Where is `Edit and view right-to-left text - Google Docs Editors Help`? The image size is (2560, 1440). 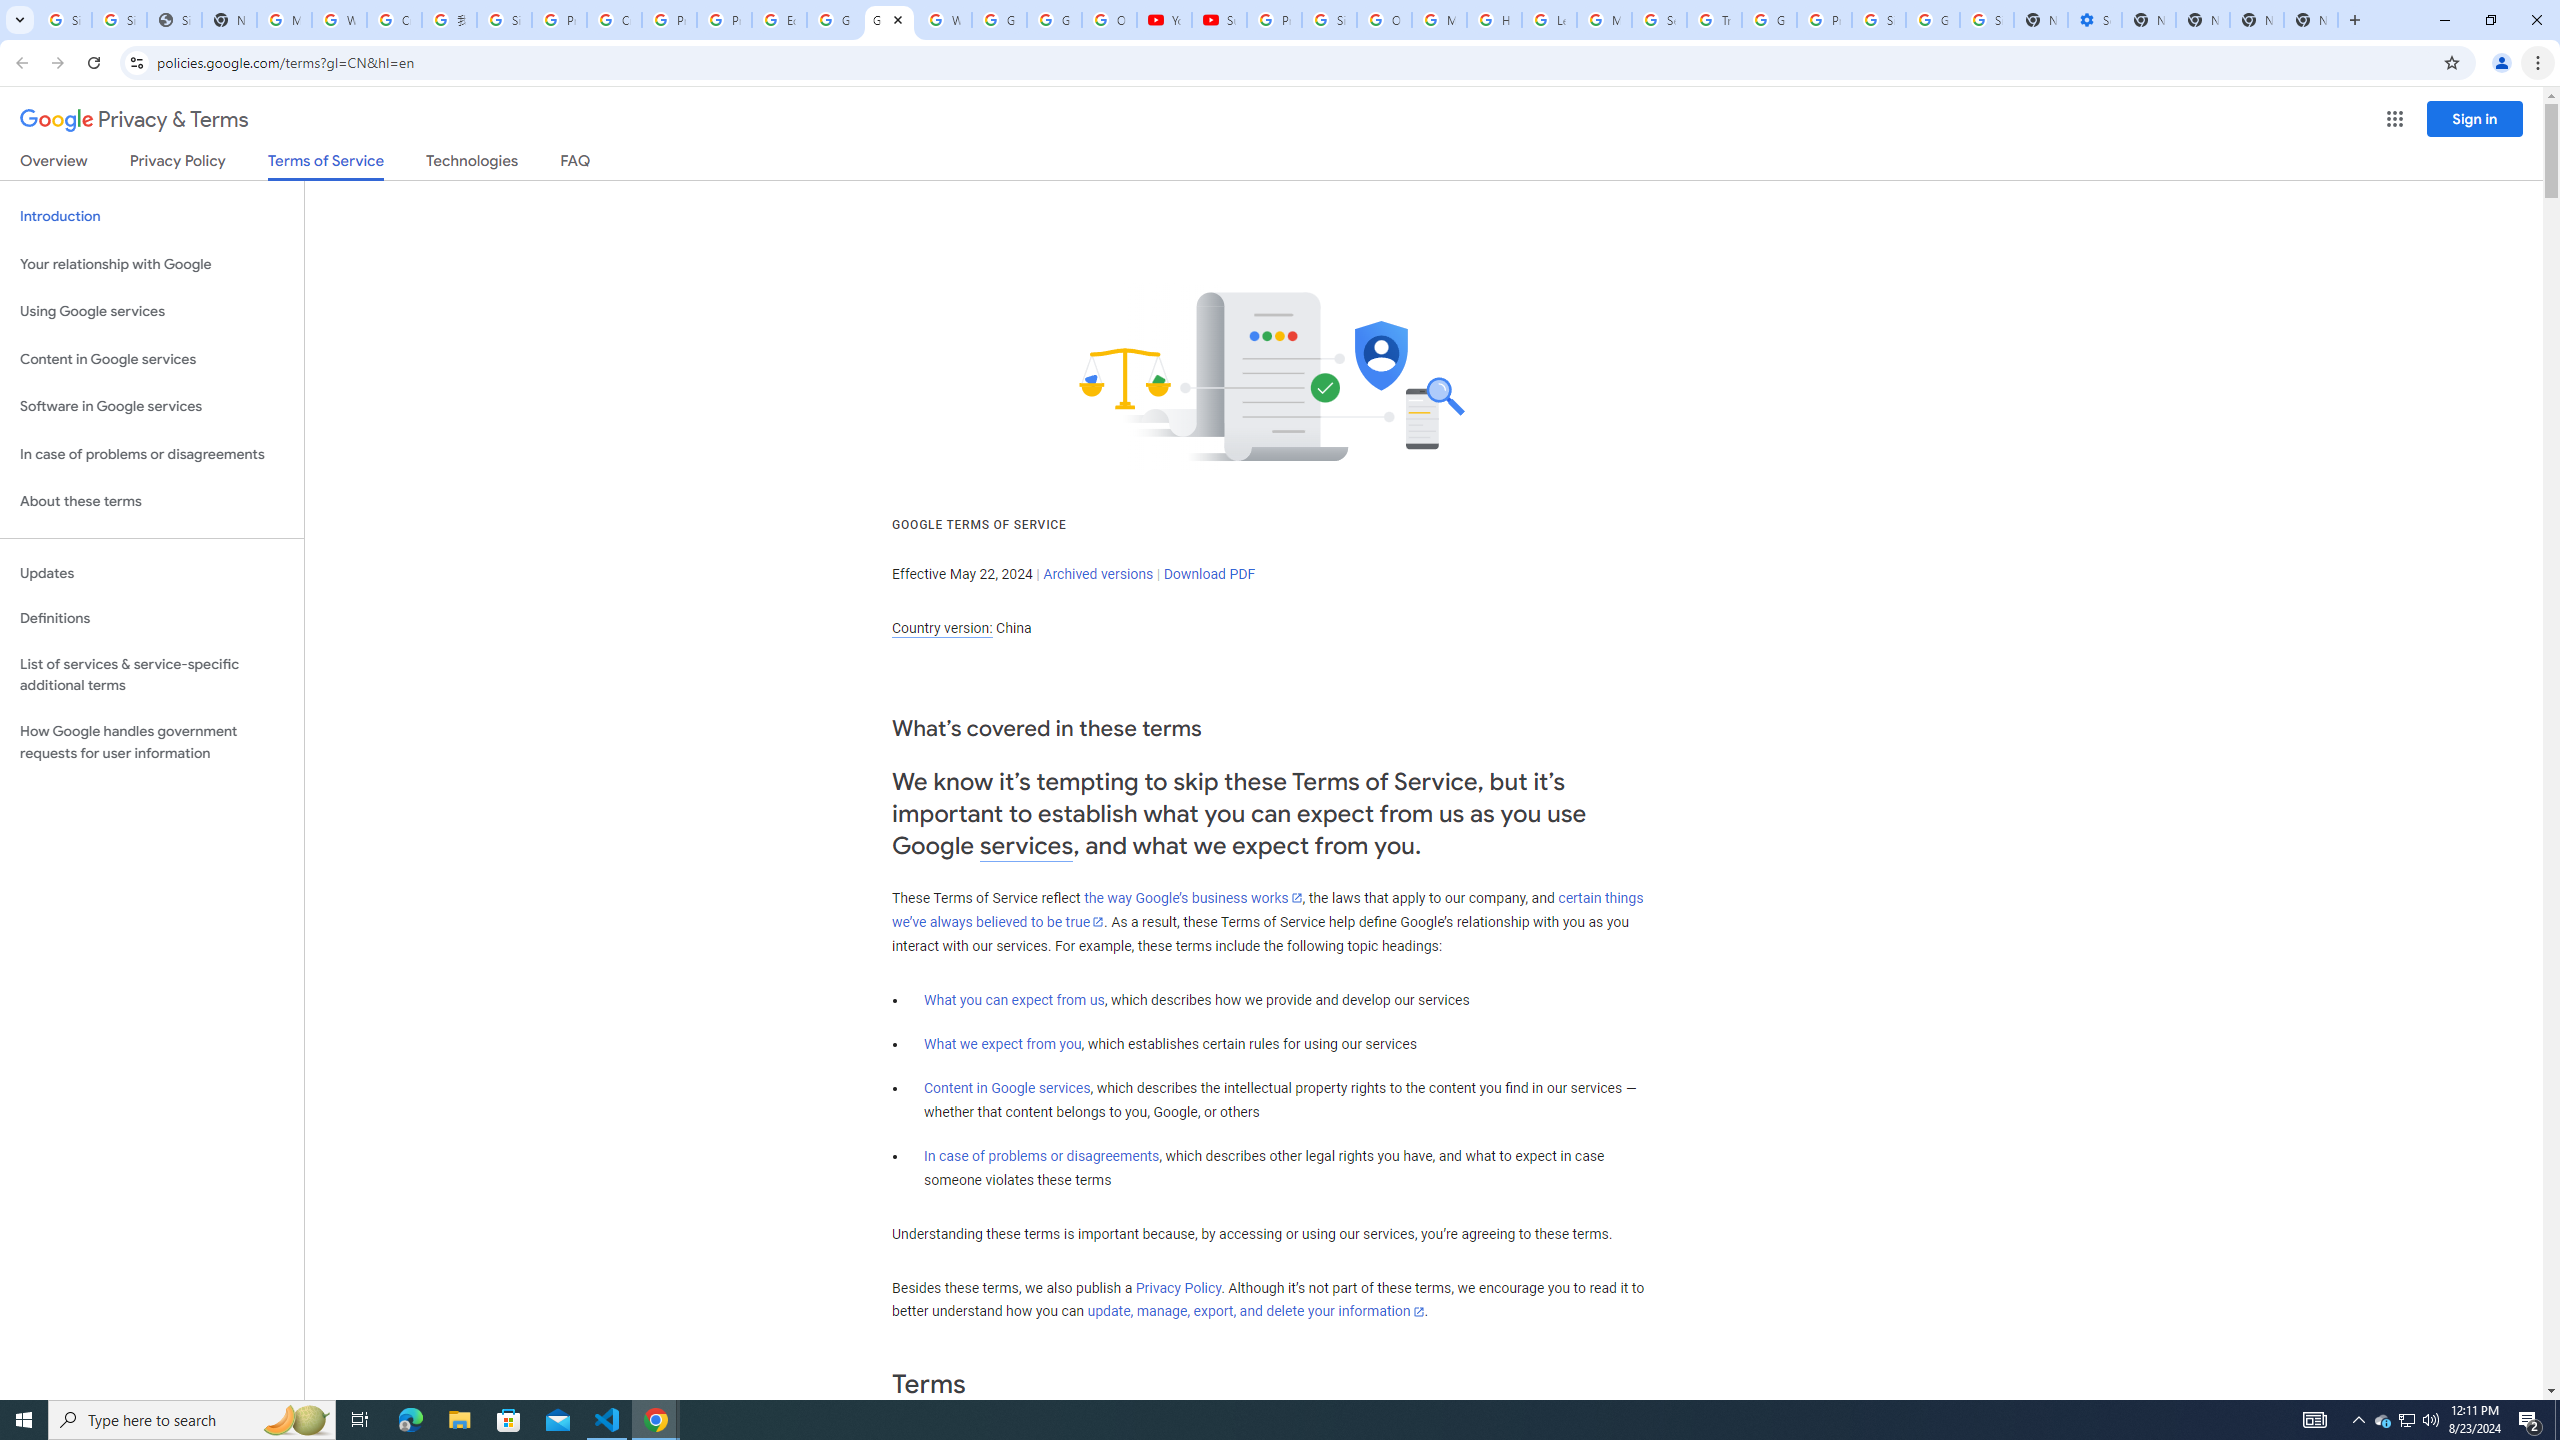
Edit and view right-to-left text - Google Docs Editors Help is located at coordinates (779, 20).